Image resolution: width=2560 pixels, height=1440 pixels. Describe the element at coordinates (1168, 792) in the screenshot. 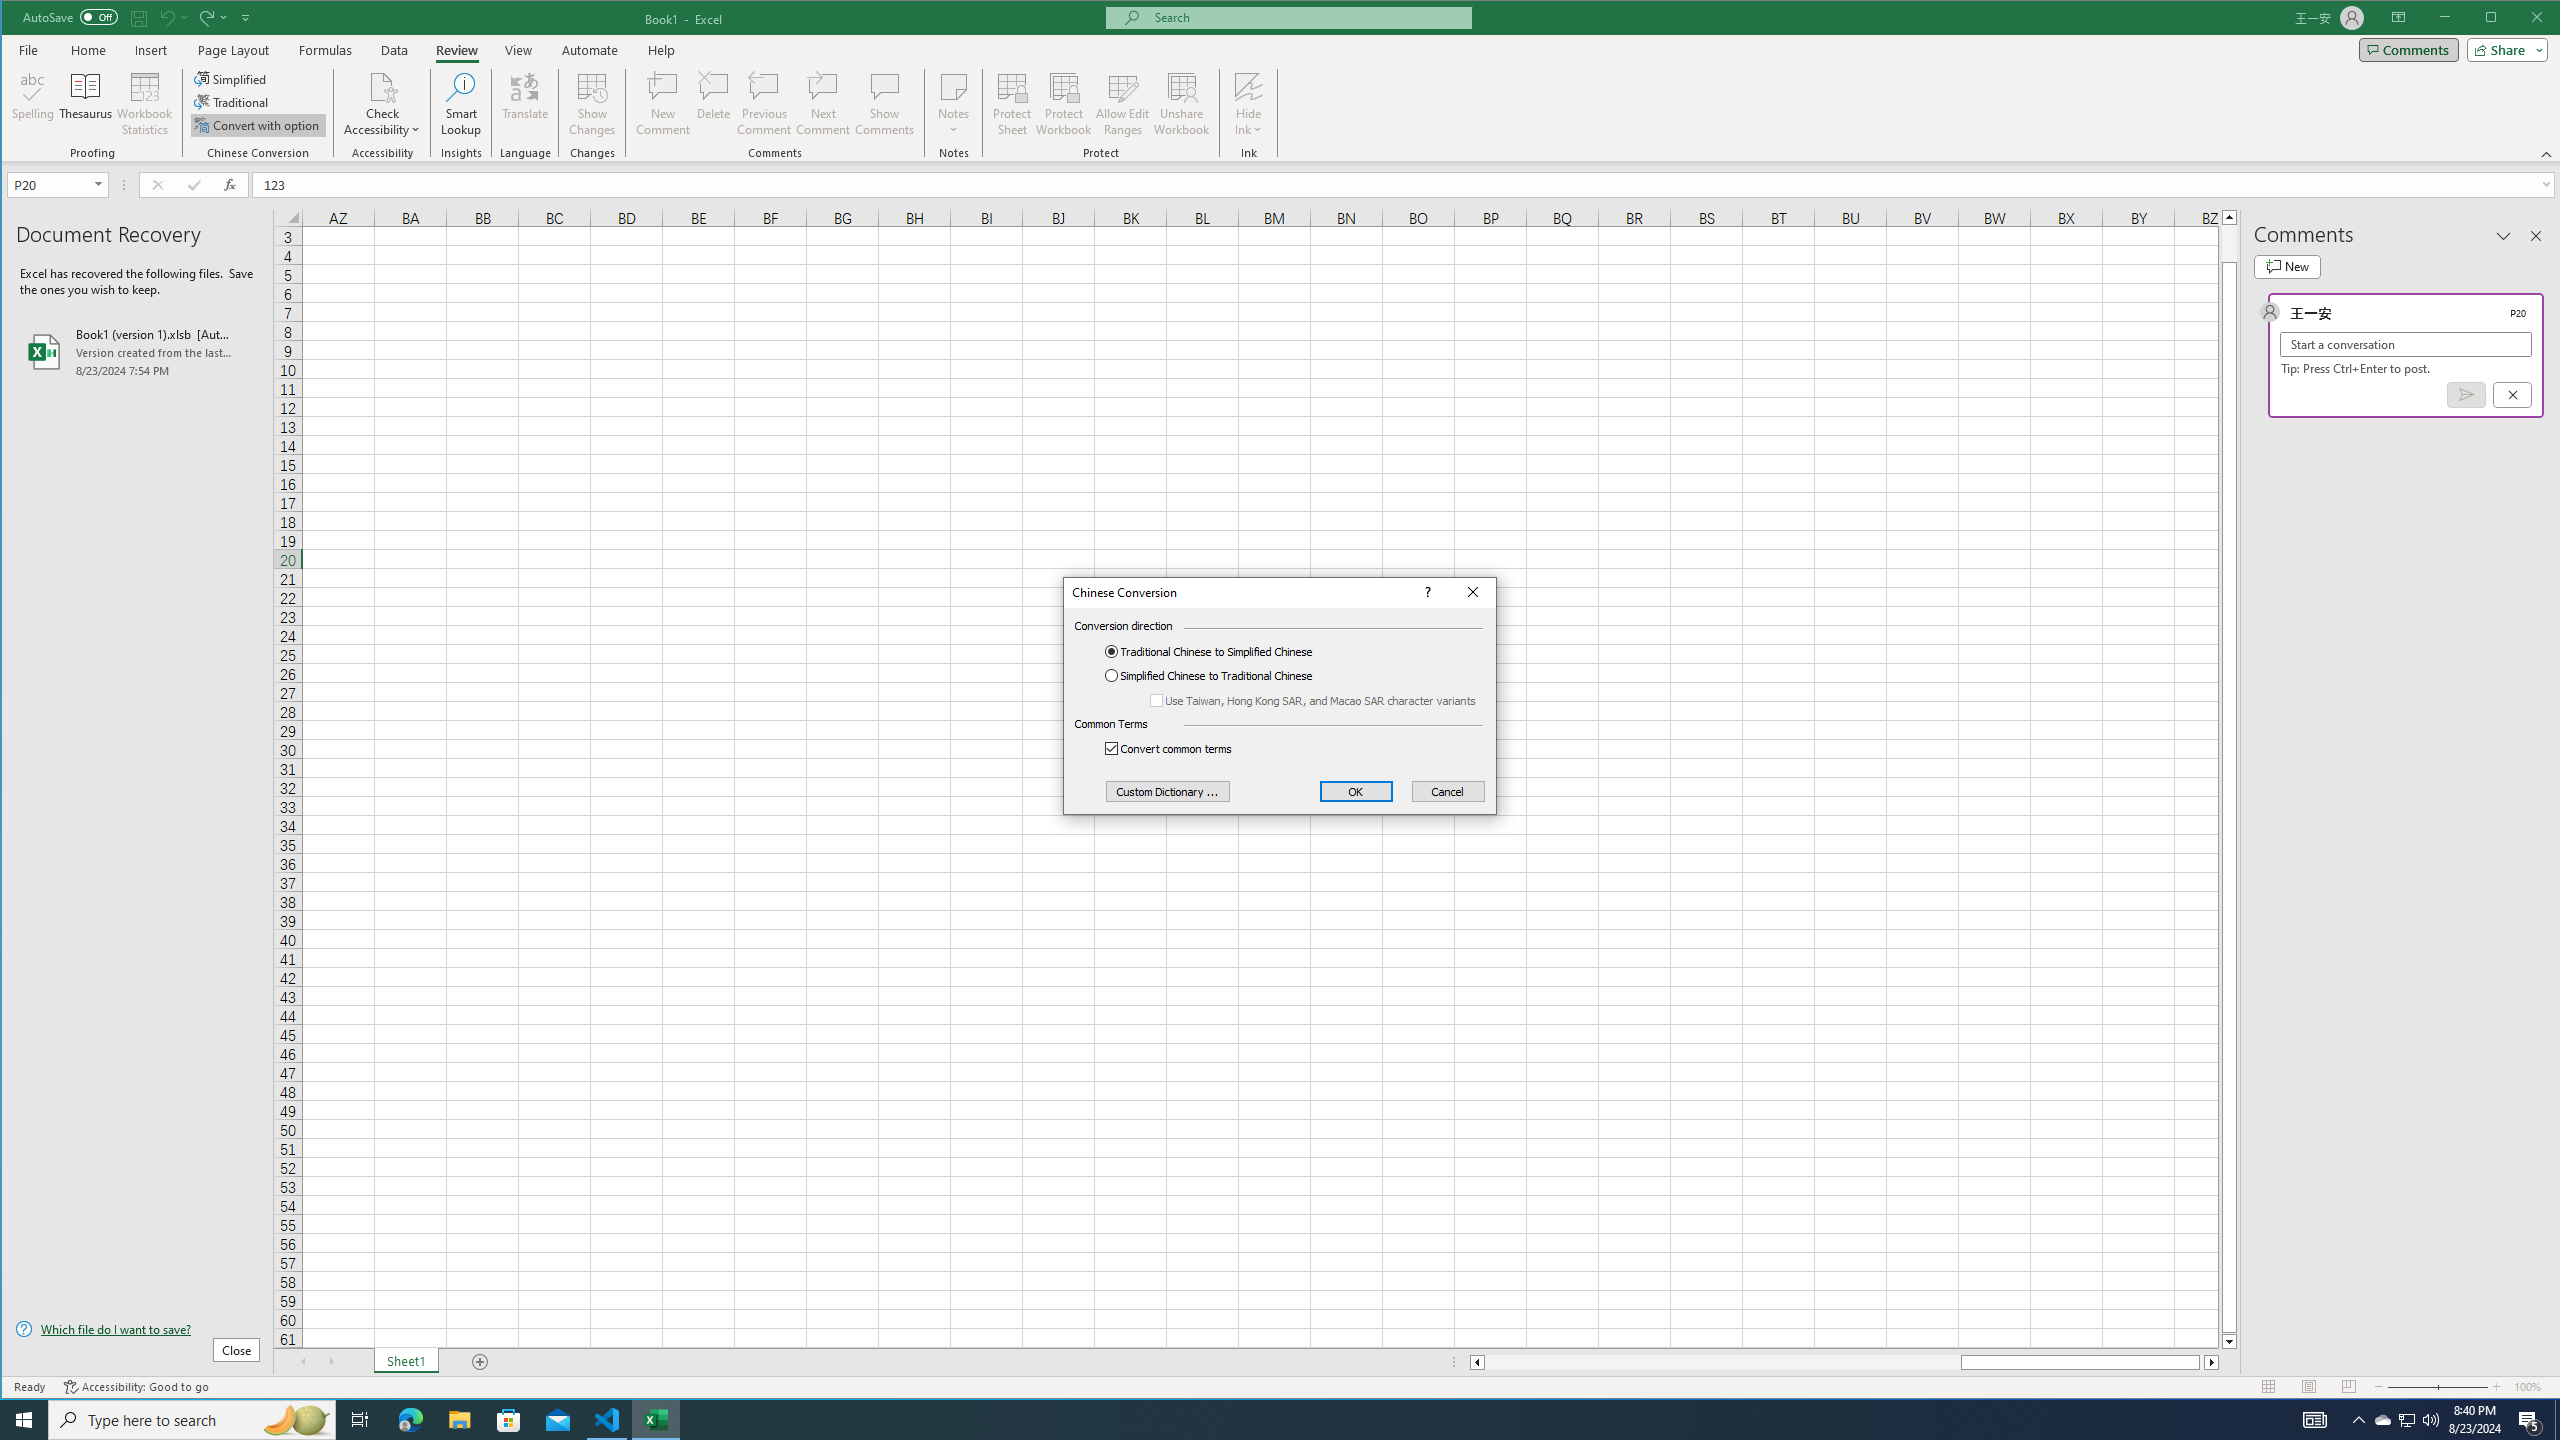

I see `Custom Dictionary ...` at that location.